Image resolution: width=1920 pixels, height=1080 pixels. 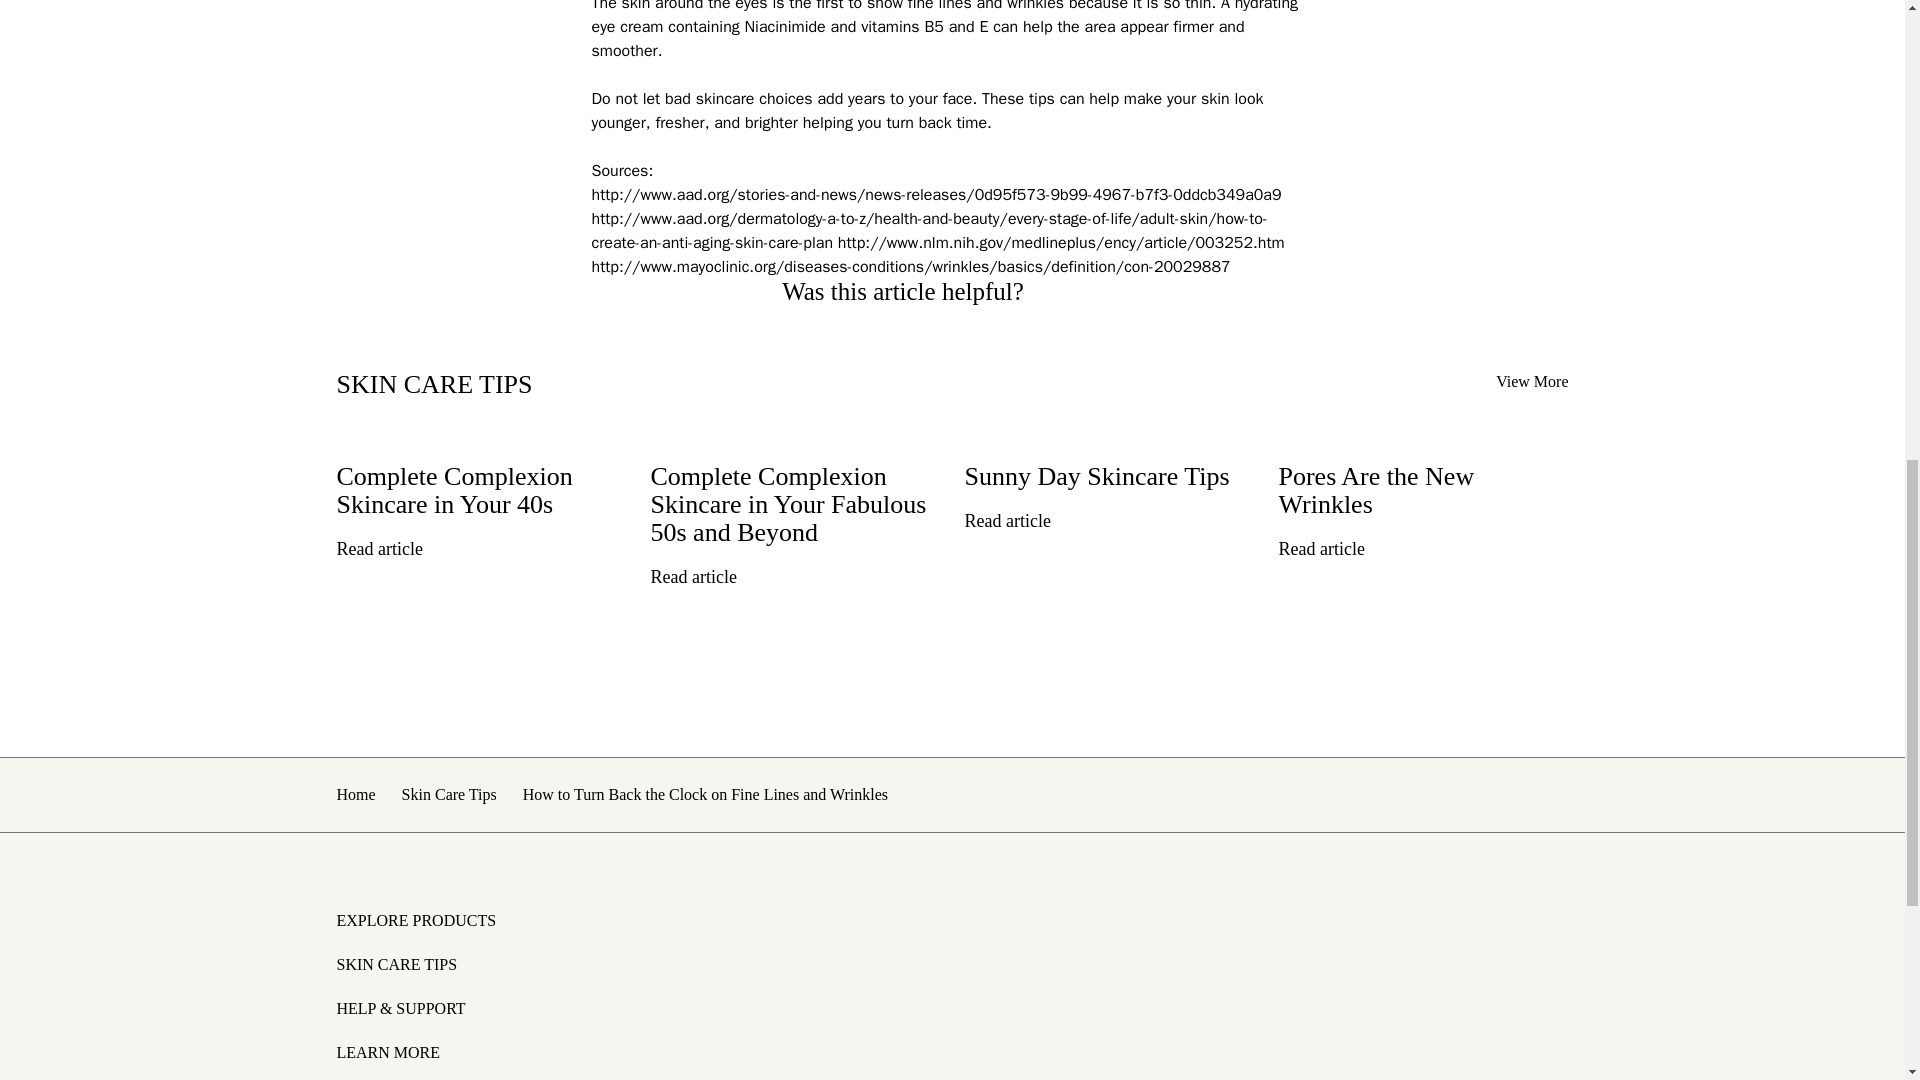 I want to click on Explore Products, so click(x=952, y=919).